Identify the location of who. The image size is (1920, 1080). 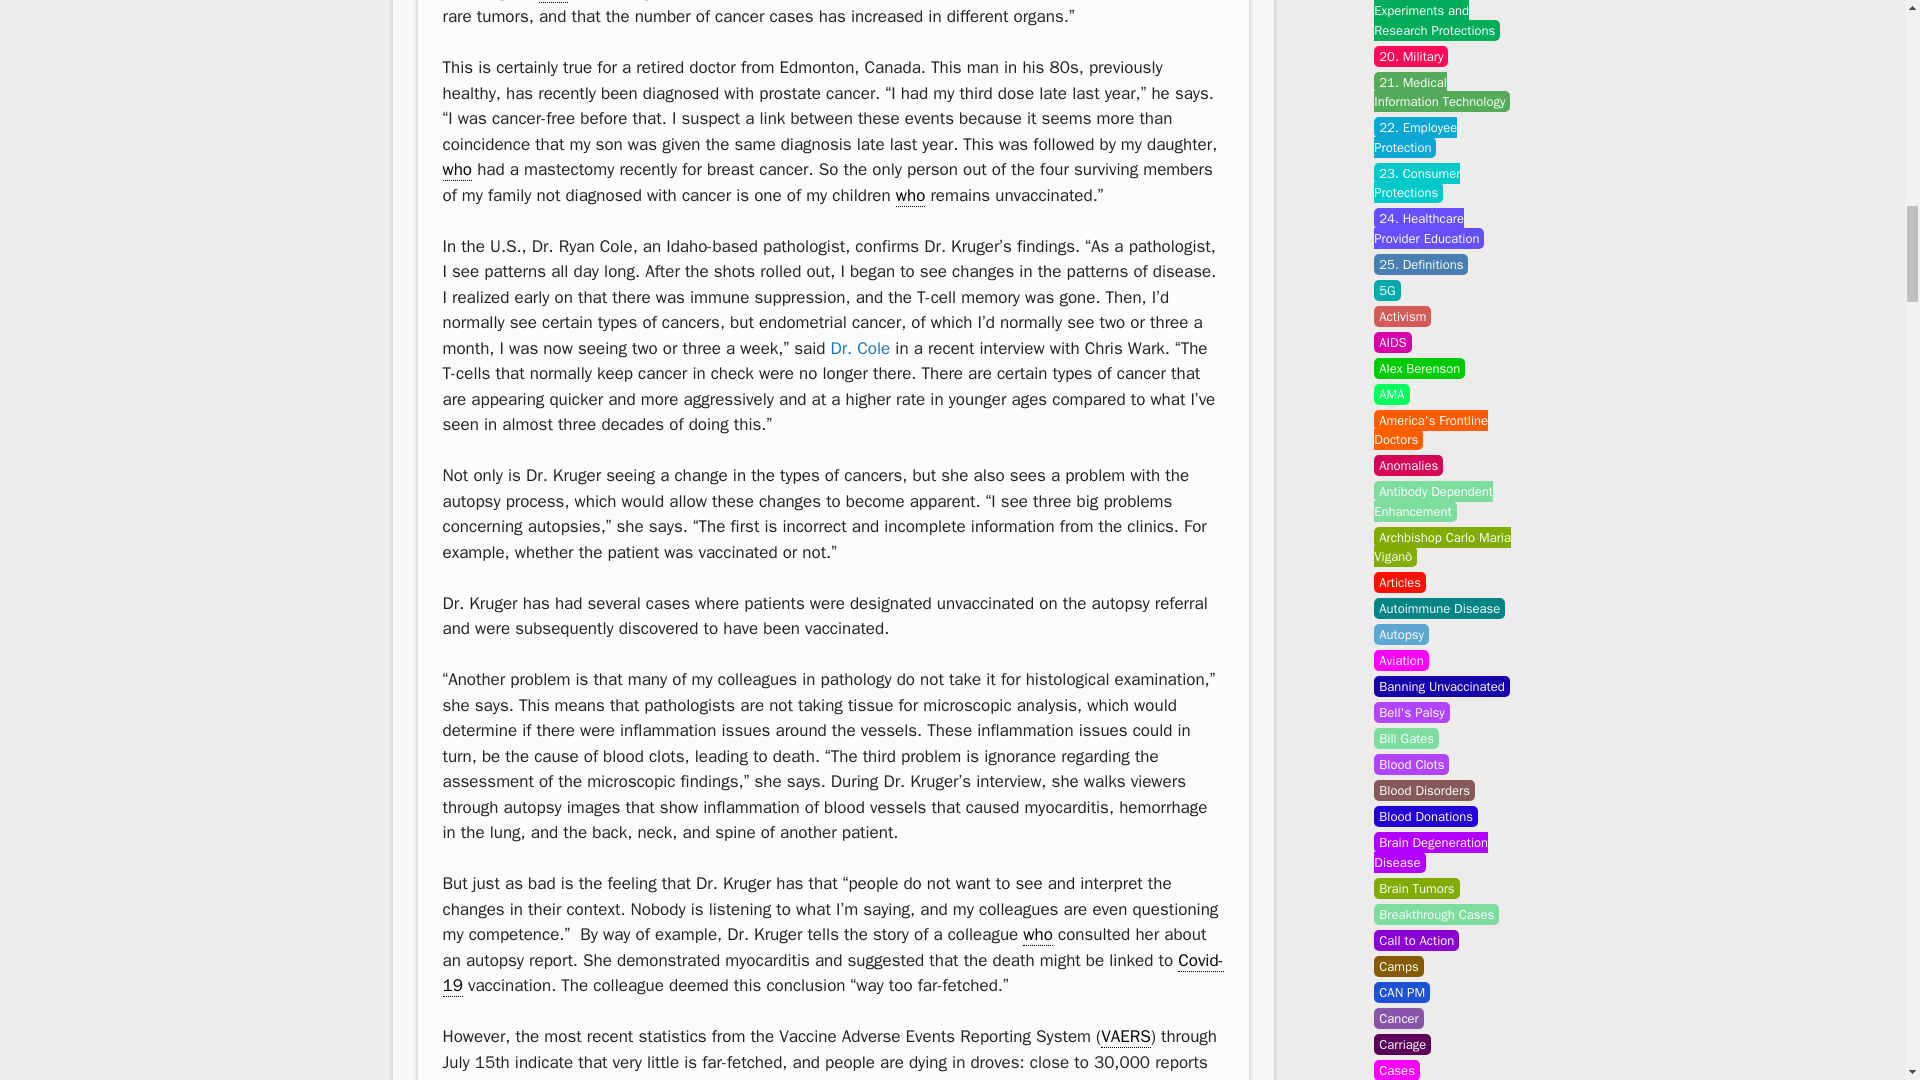
(554, 2).